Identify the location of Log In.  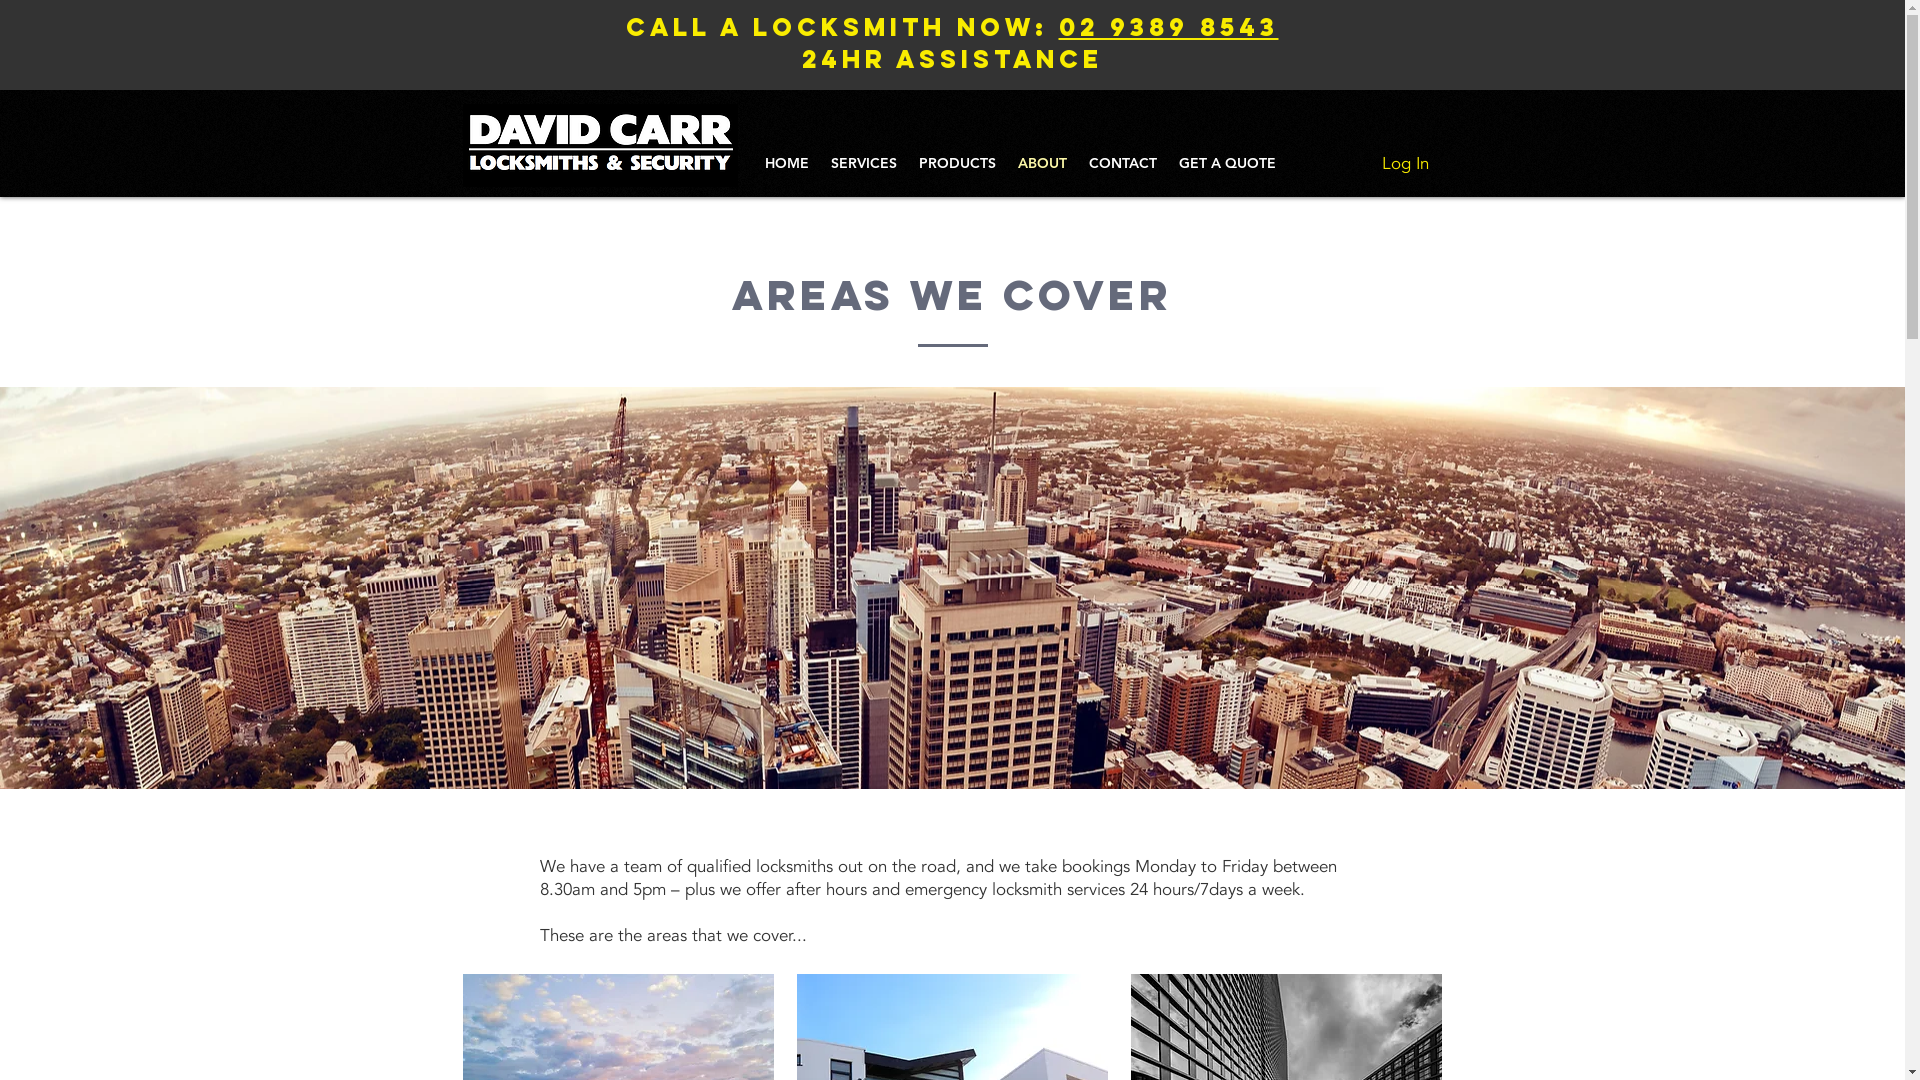
(1406, 164).